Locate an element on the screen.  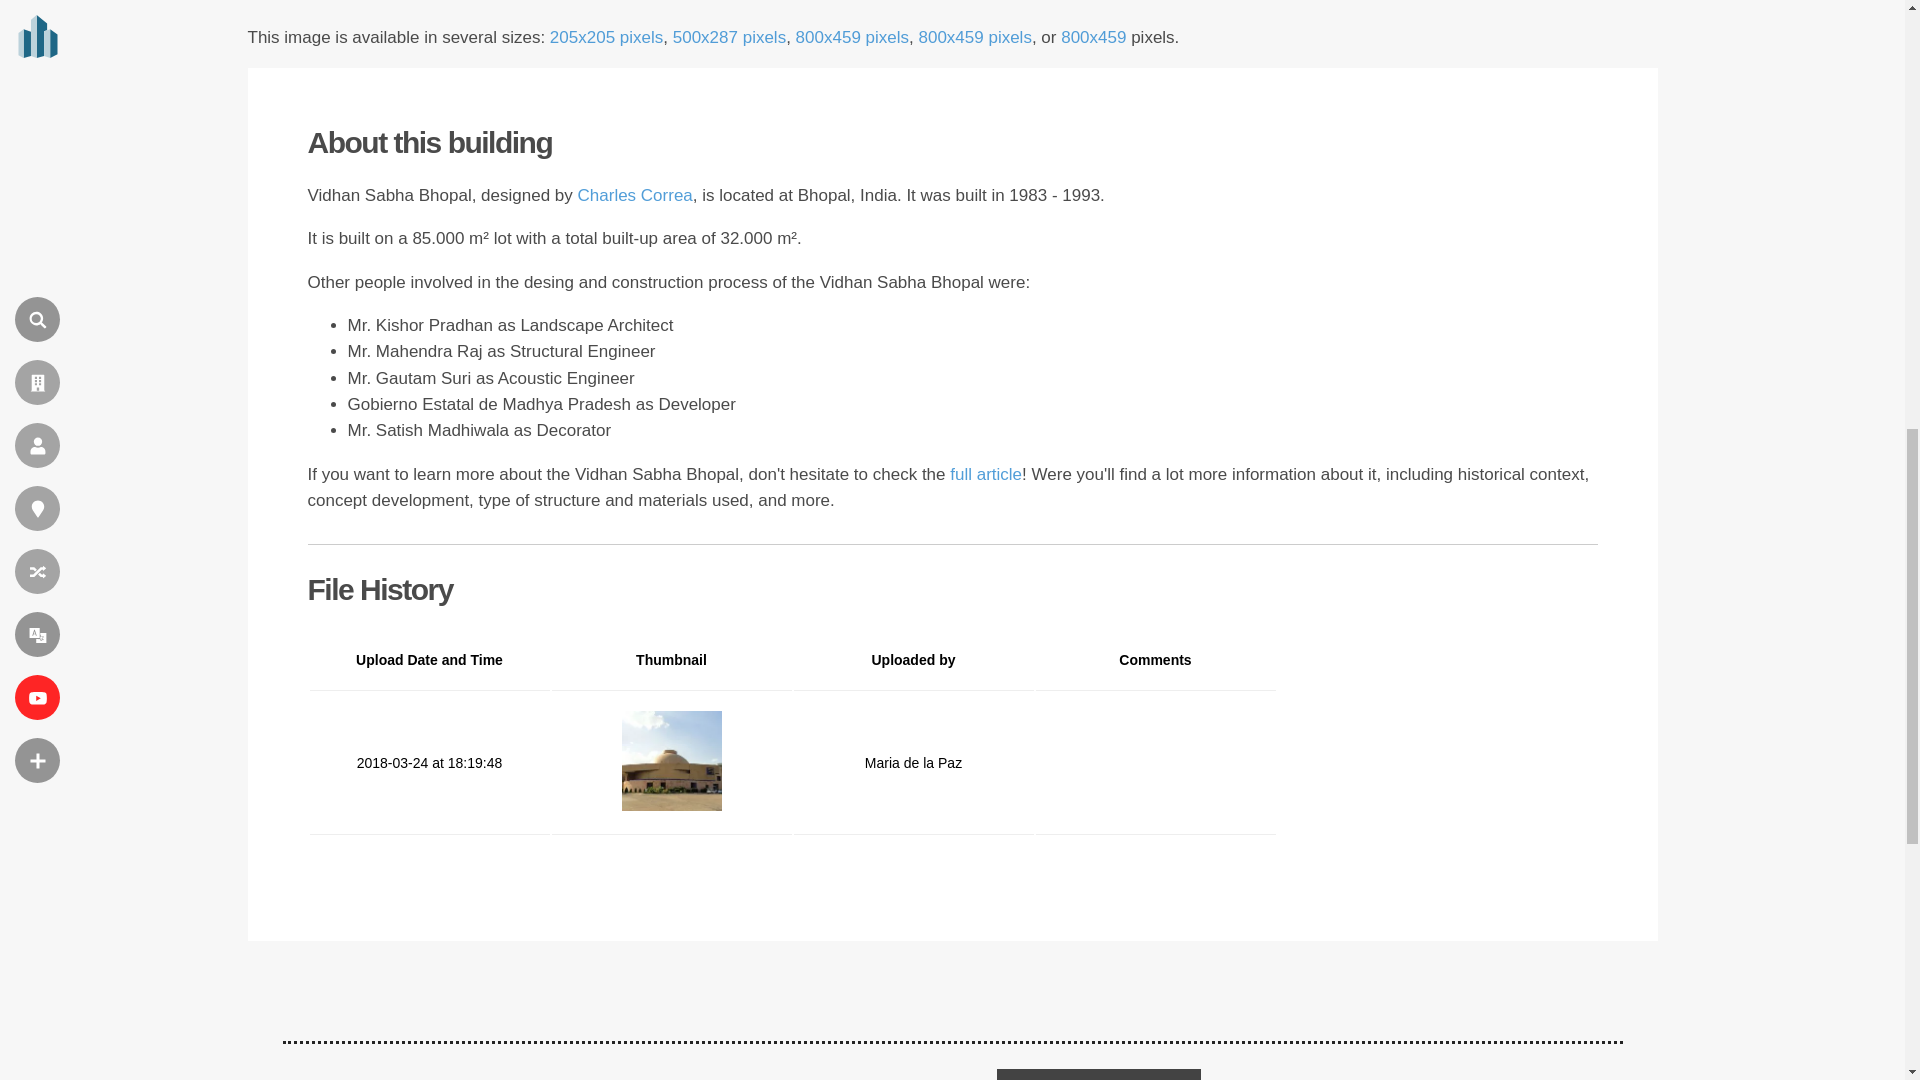
SIGN ME UP! is located at coordinates (1098, 1074).